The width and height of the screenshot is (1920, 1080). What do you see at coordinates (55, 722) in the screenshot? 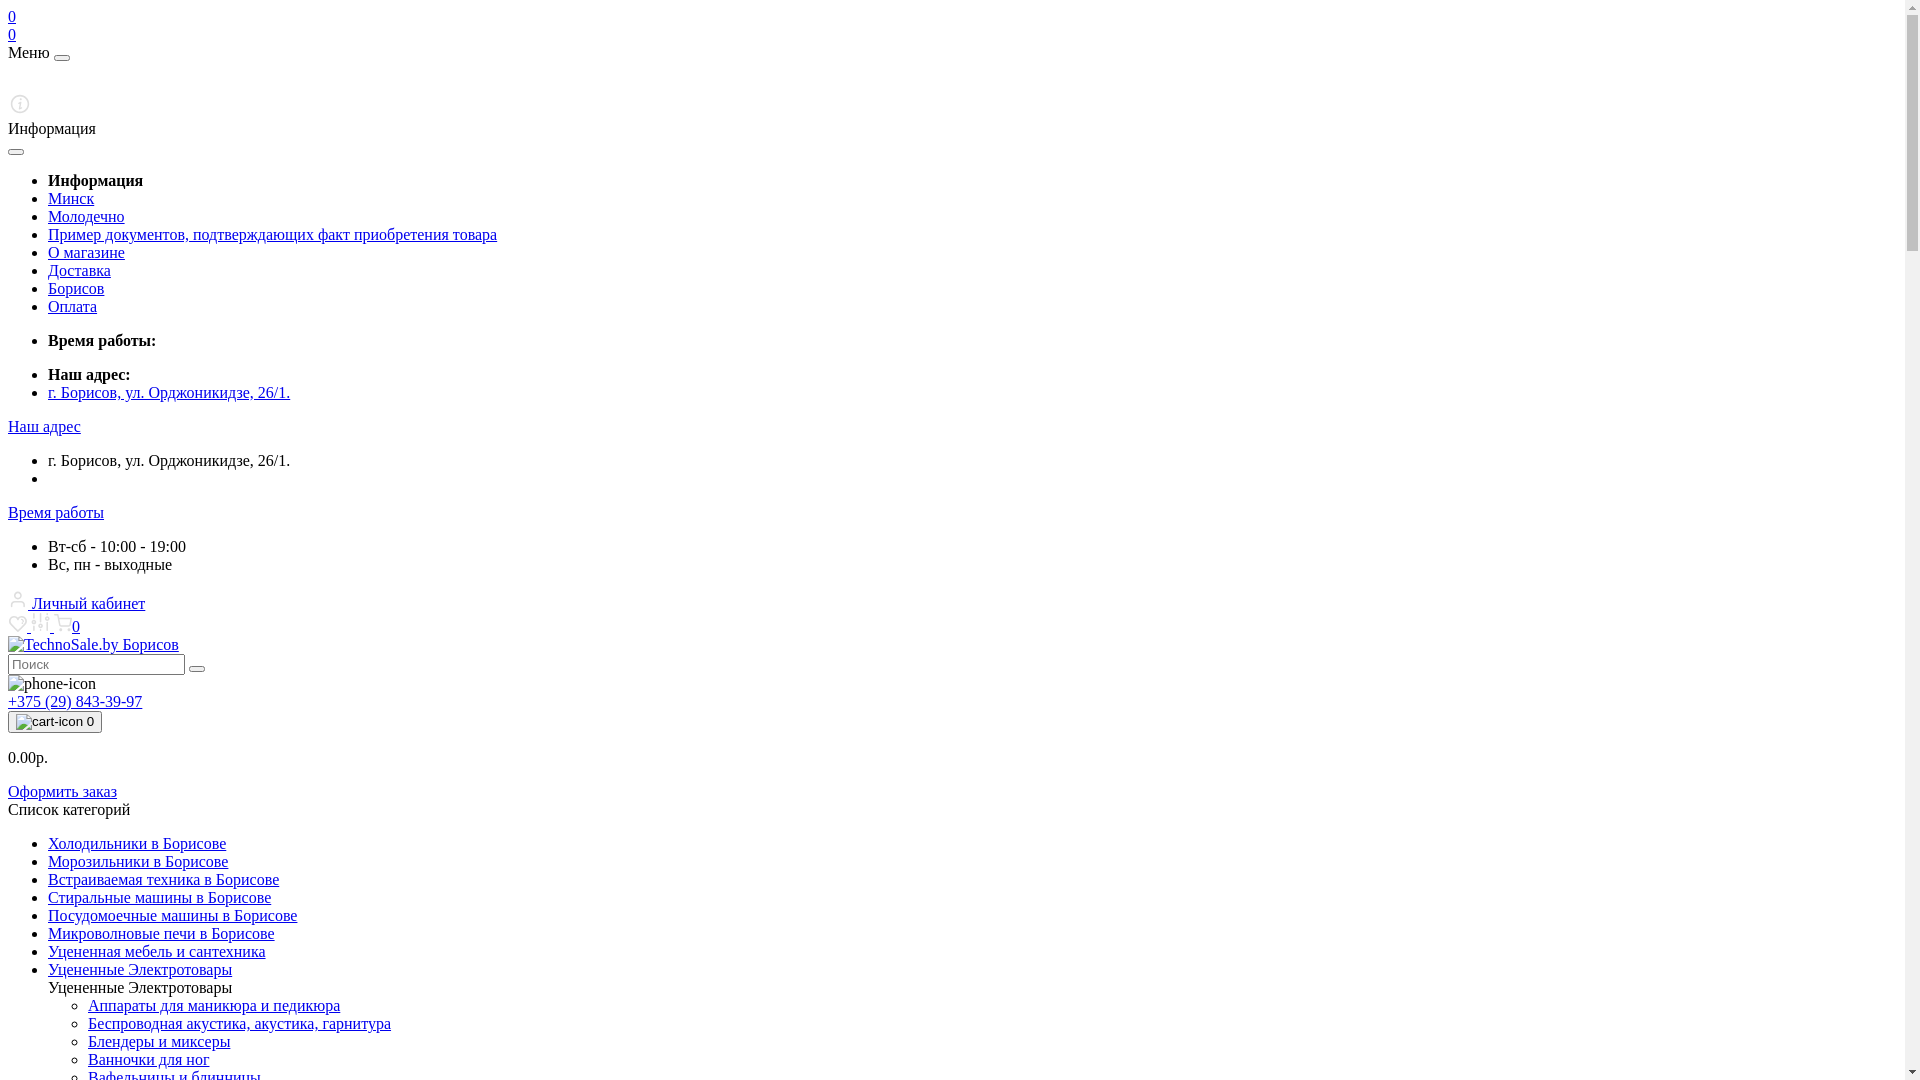
I see `0` at bounding box center [55, 722].